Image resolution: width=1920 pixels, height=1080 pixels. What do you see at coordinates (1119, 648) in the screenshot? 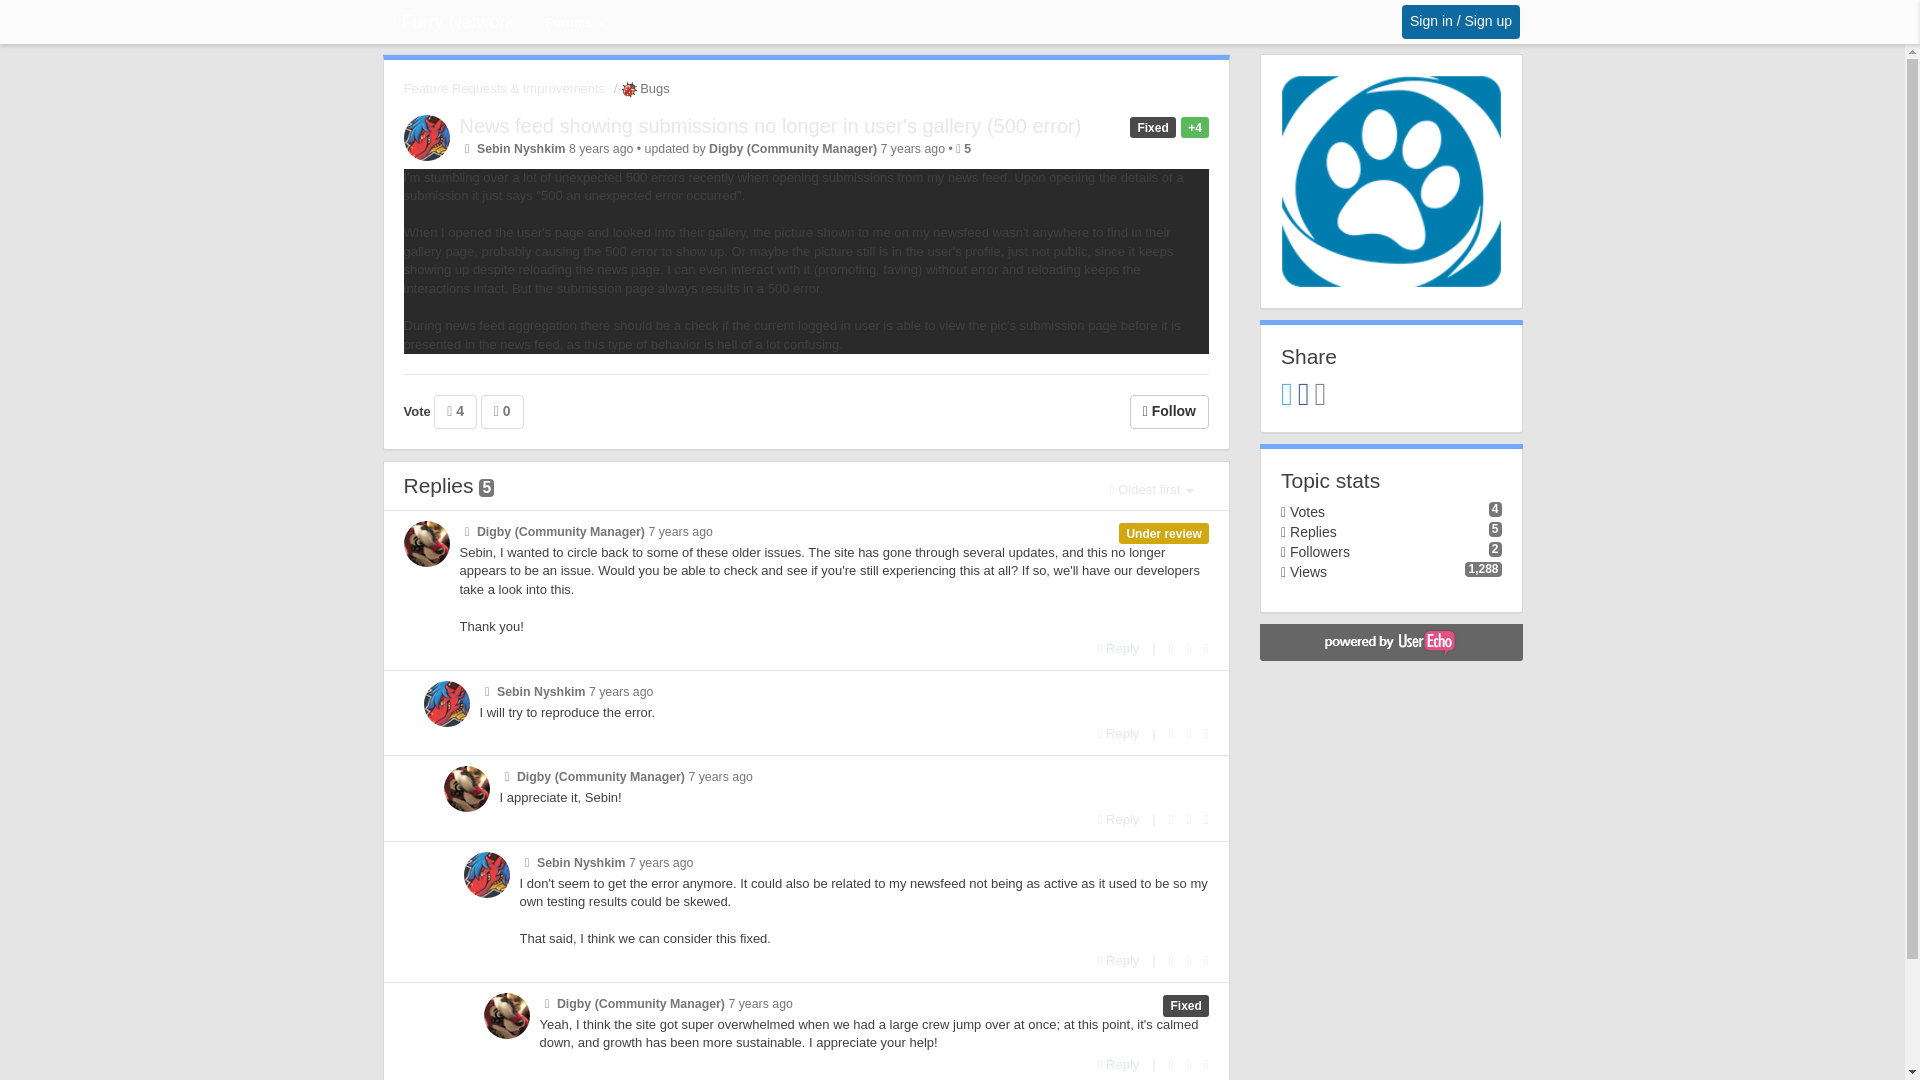
I see `Reply` at bounding box center [1119, 648].